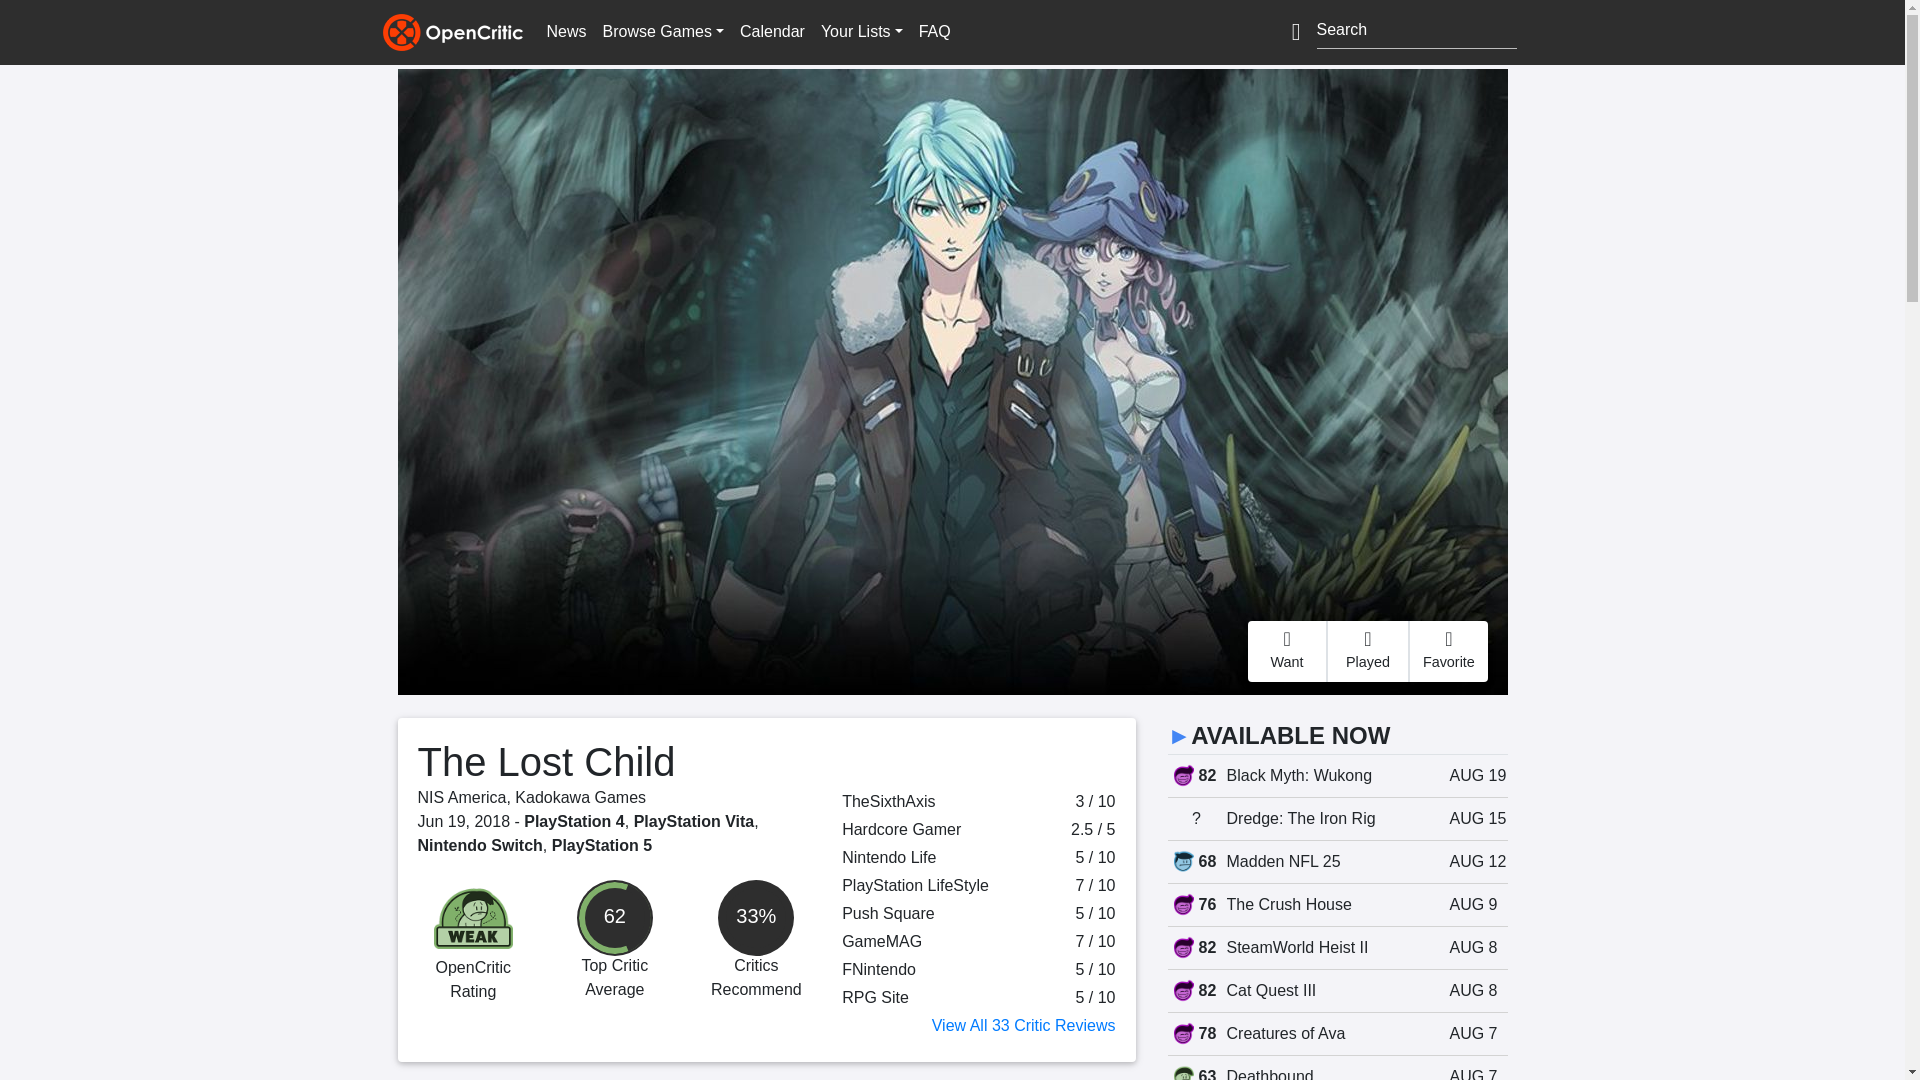 The height and width of the screenshot is (1080, 1920). I want to click on View All 33 Critic Reviews, so click(1023, 1025).